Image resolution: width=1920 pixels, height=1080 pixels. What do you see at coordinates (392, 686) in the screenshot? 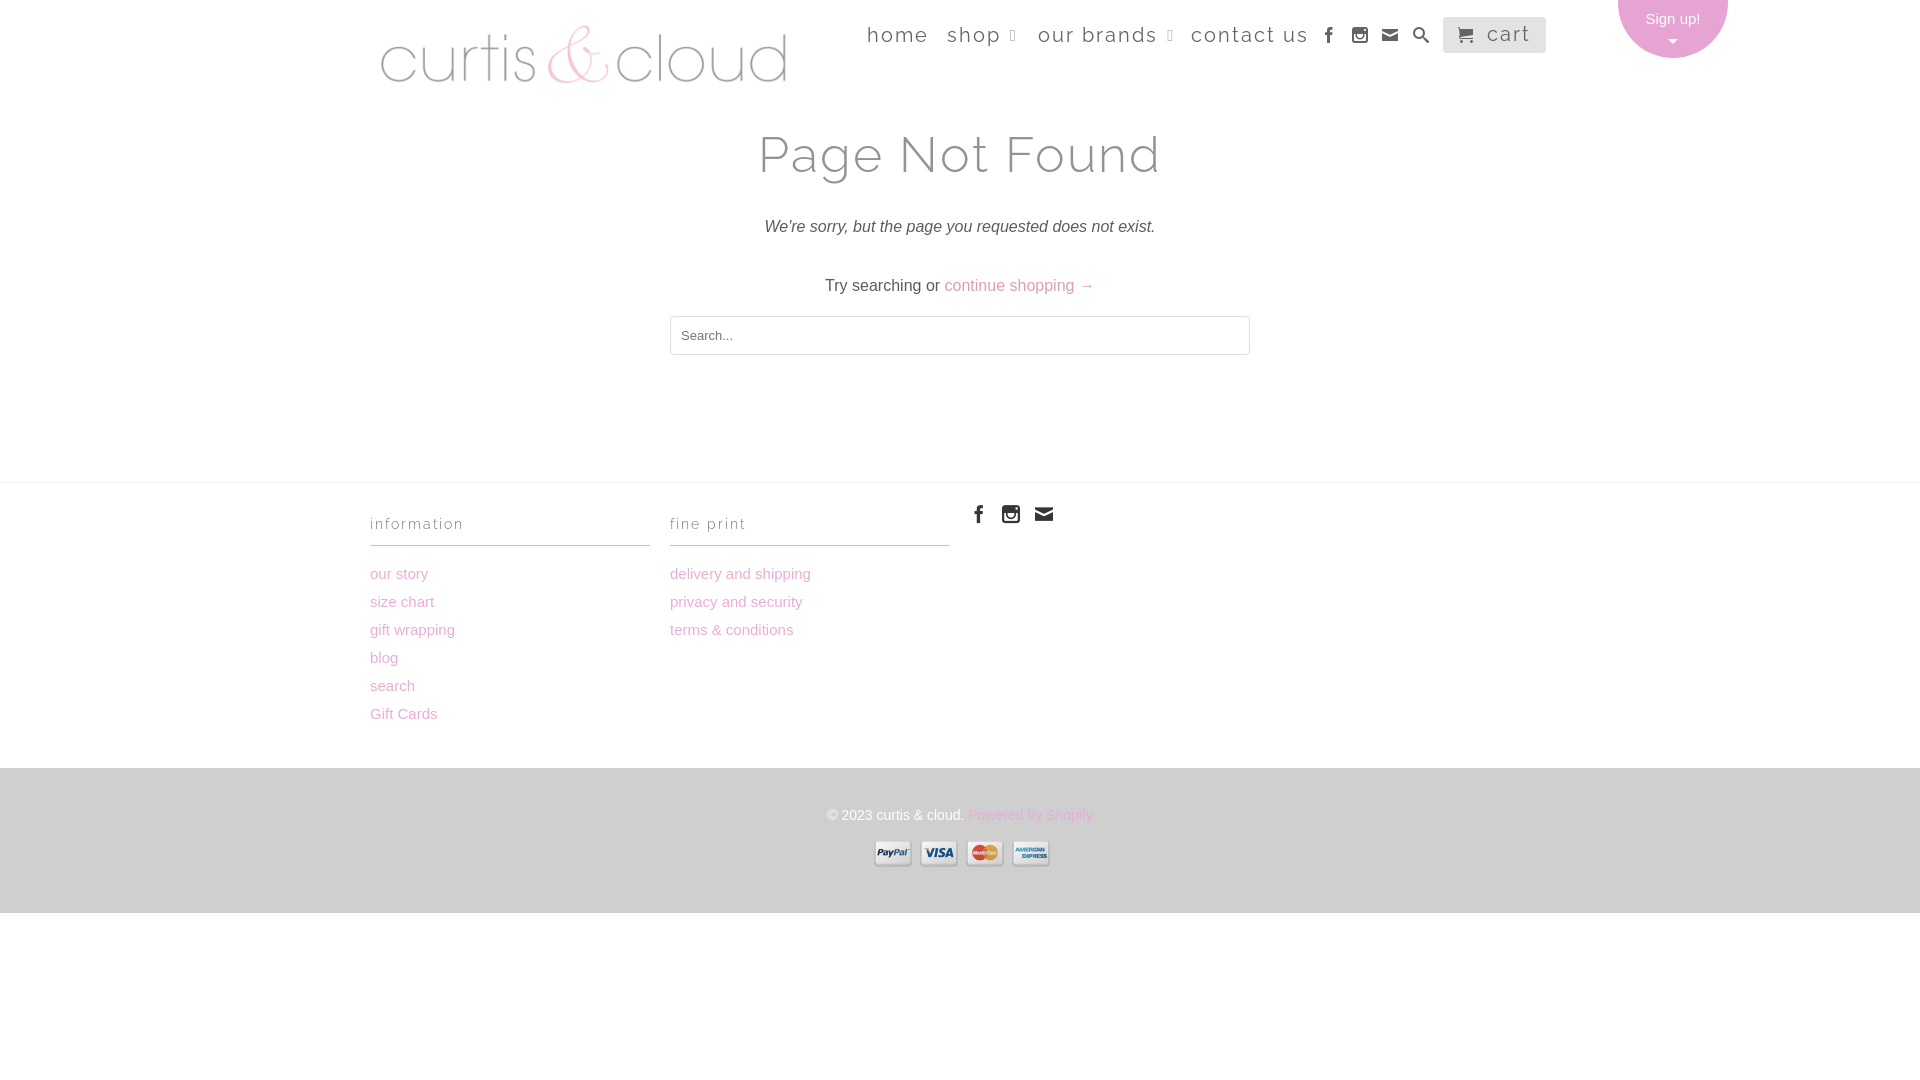
I see `search` at bounding box center [392, 686].